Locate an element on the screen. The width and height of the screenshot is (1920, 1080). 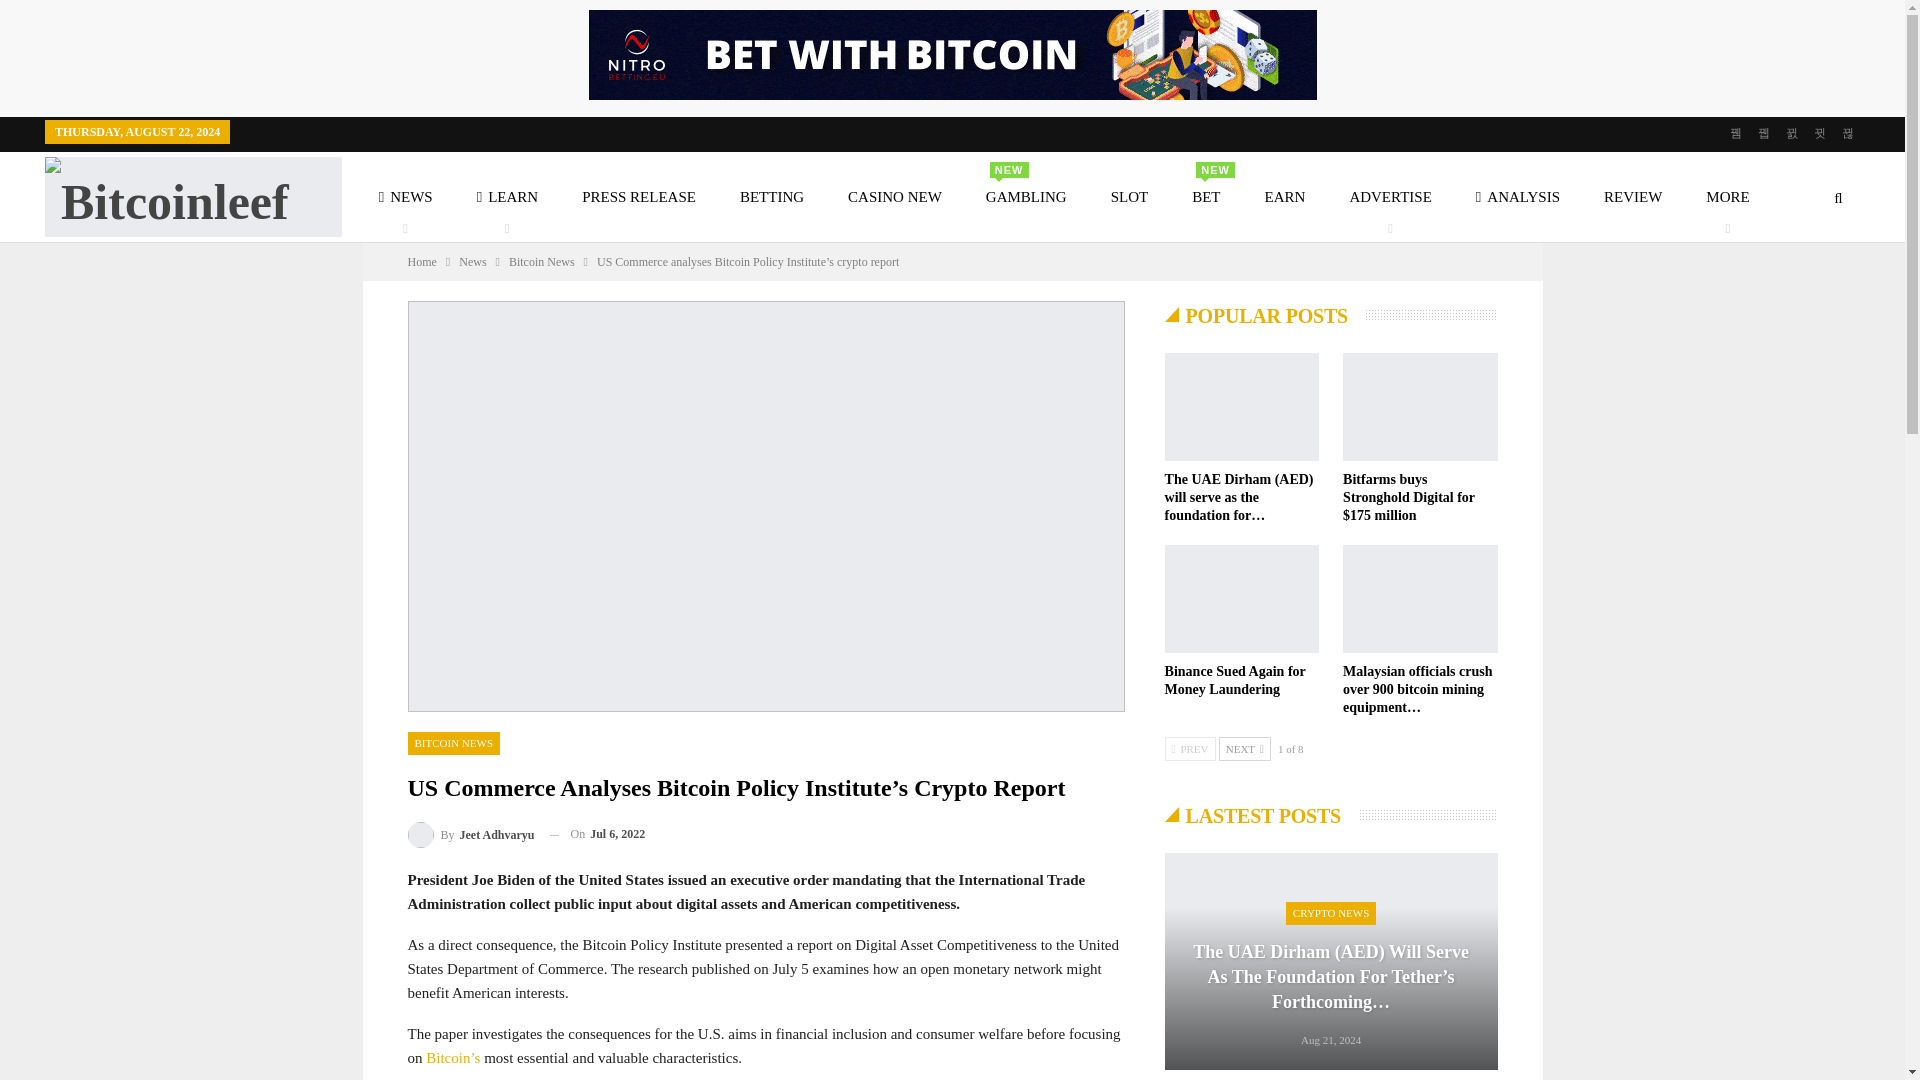
PRESS RELEASE is located at coordinates (1026, 196).